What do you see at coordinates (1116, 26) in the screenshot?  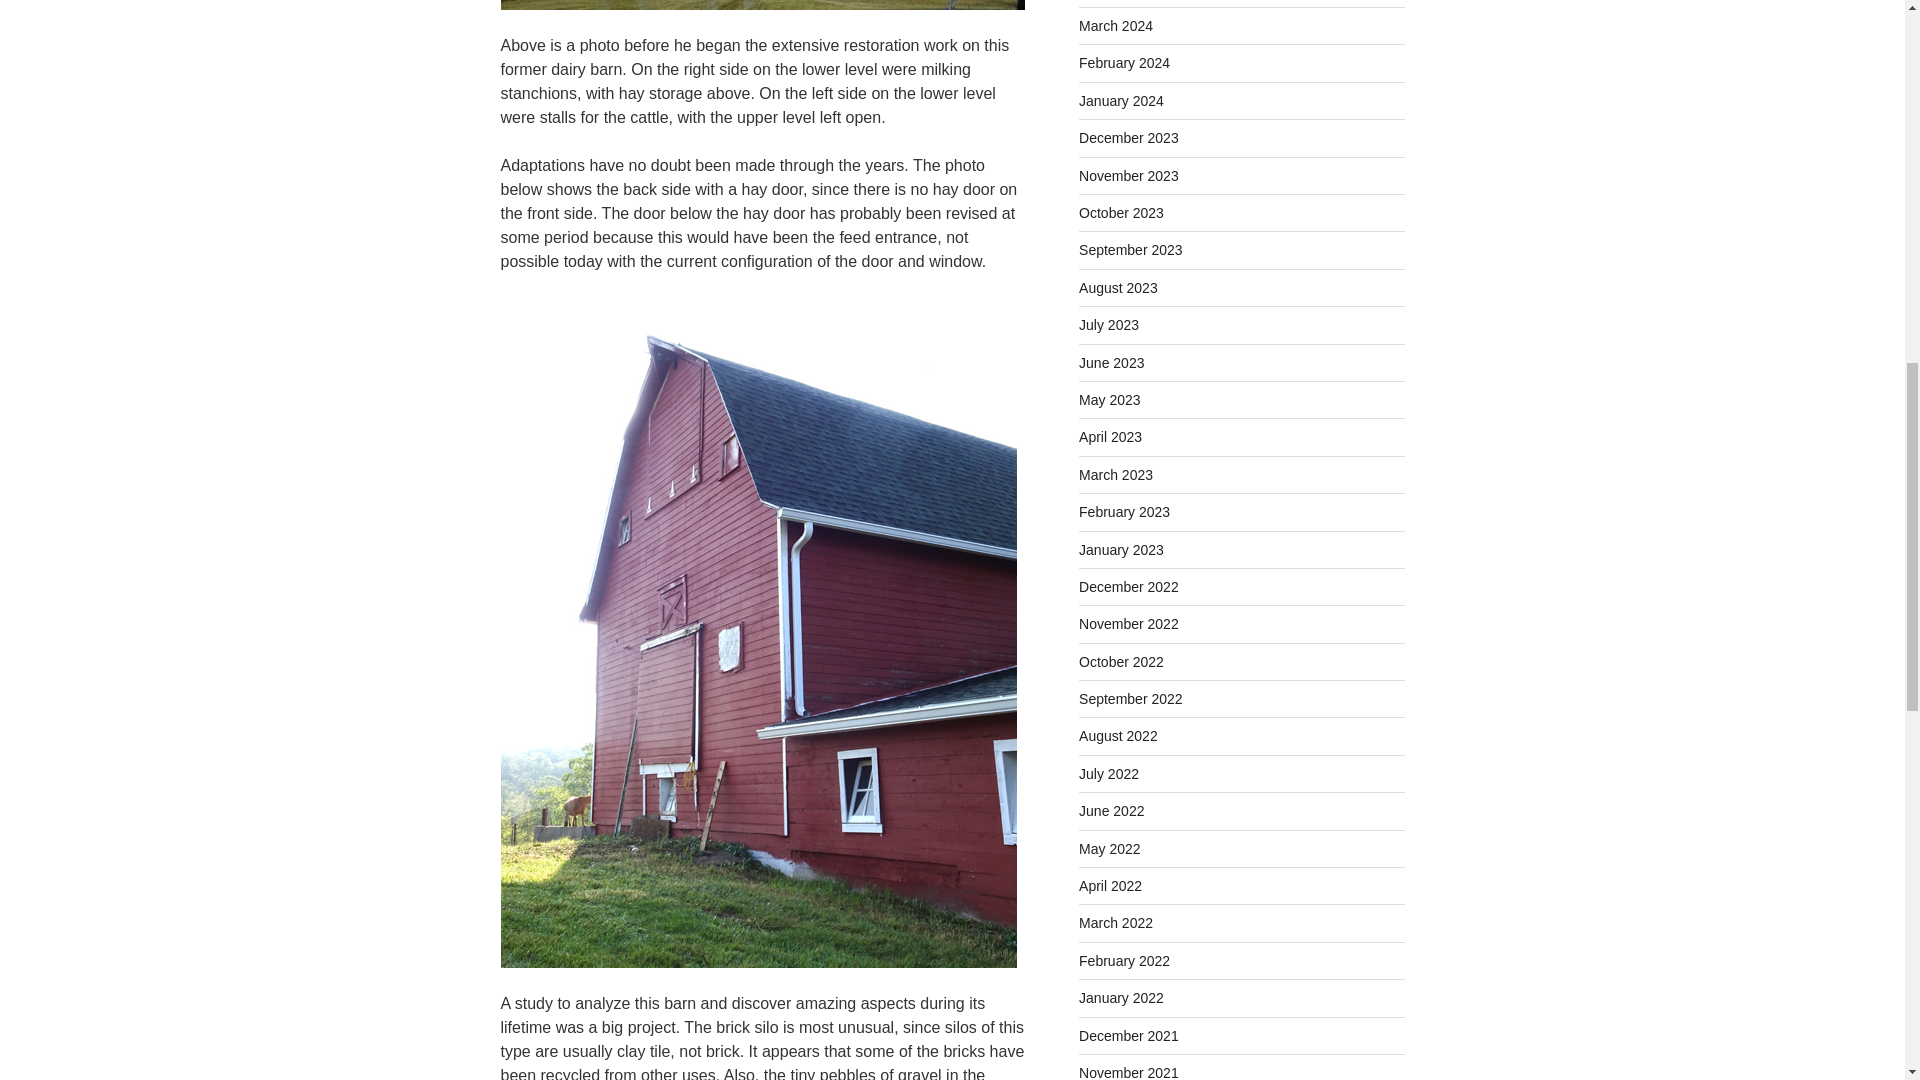 I see `March 2024` at bounding box center [1116, 26].